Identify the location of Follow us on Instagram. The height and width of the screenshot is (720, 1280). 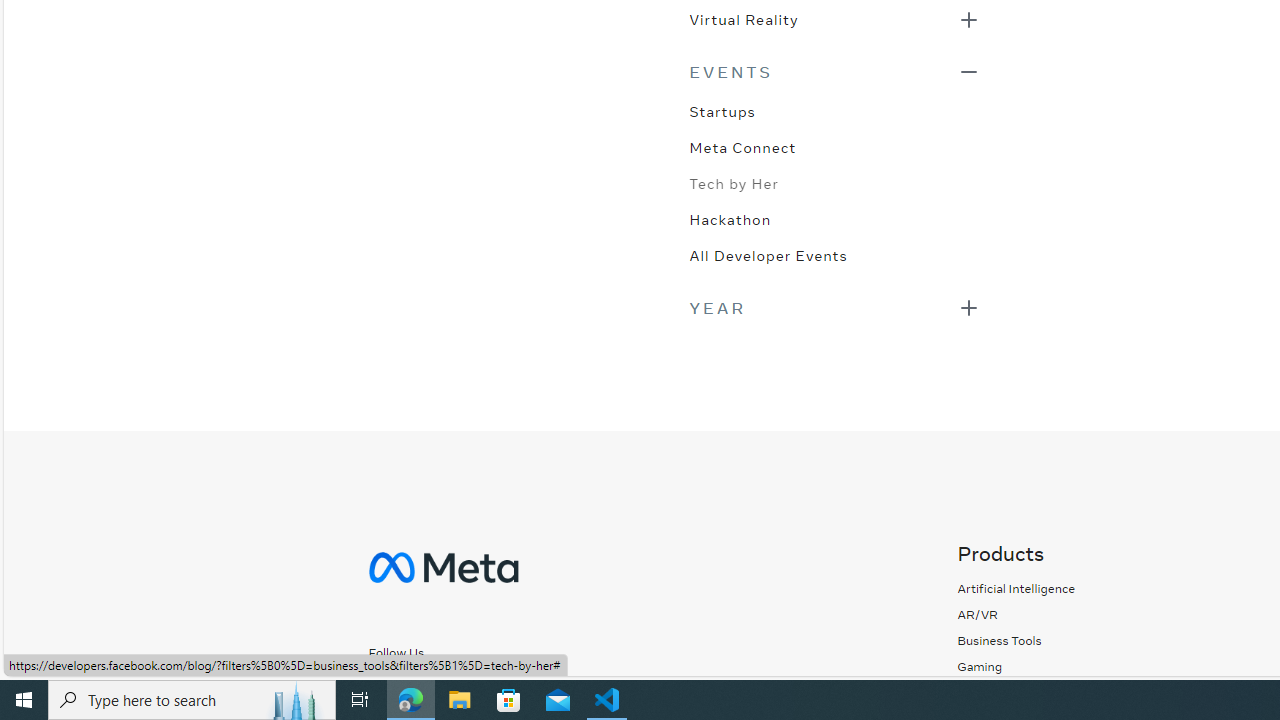
(434, 688).